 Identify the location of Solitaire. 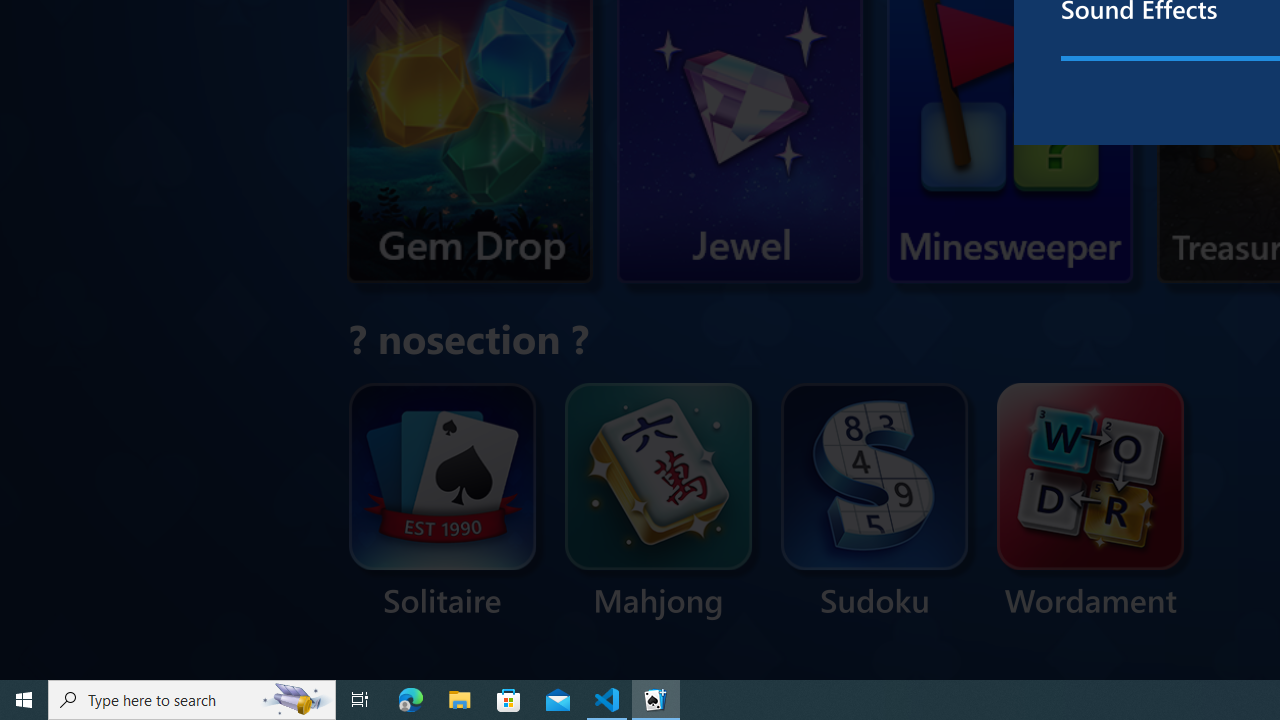
(442, 502).